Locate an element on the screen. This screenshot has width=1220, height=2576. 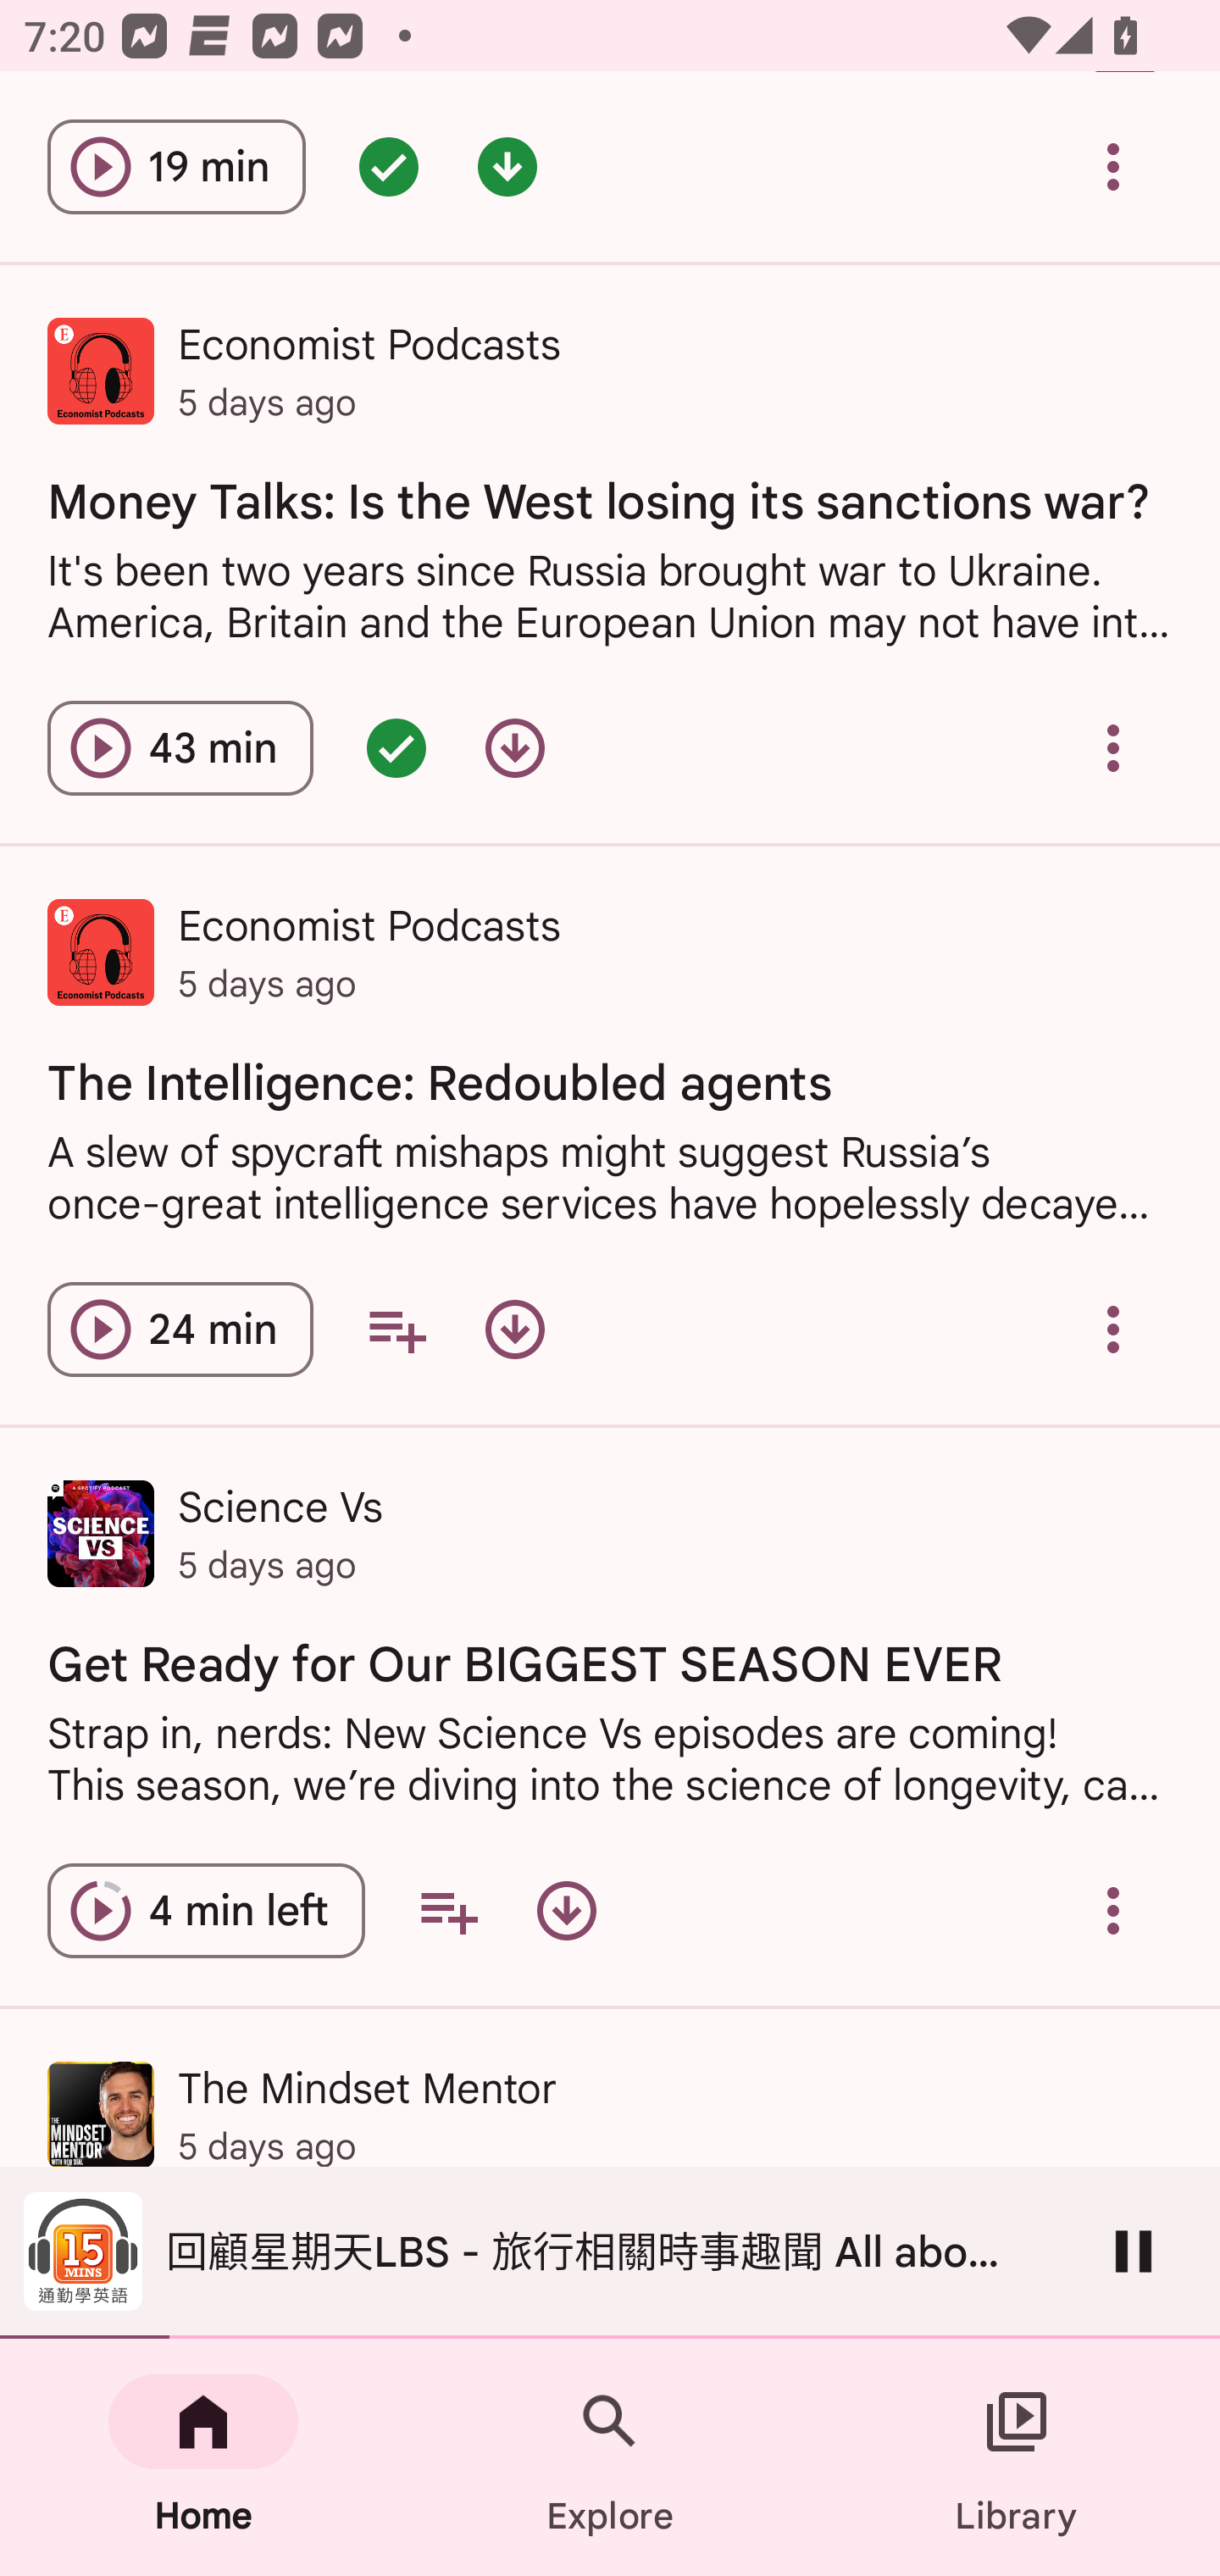
Download episode is located at coordinates (515, 1329).